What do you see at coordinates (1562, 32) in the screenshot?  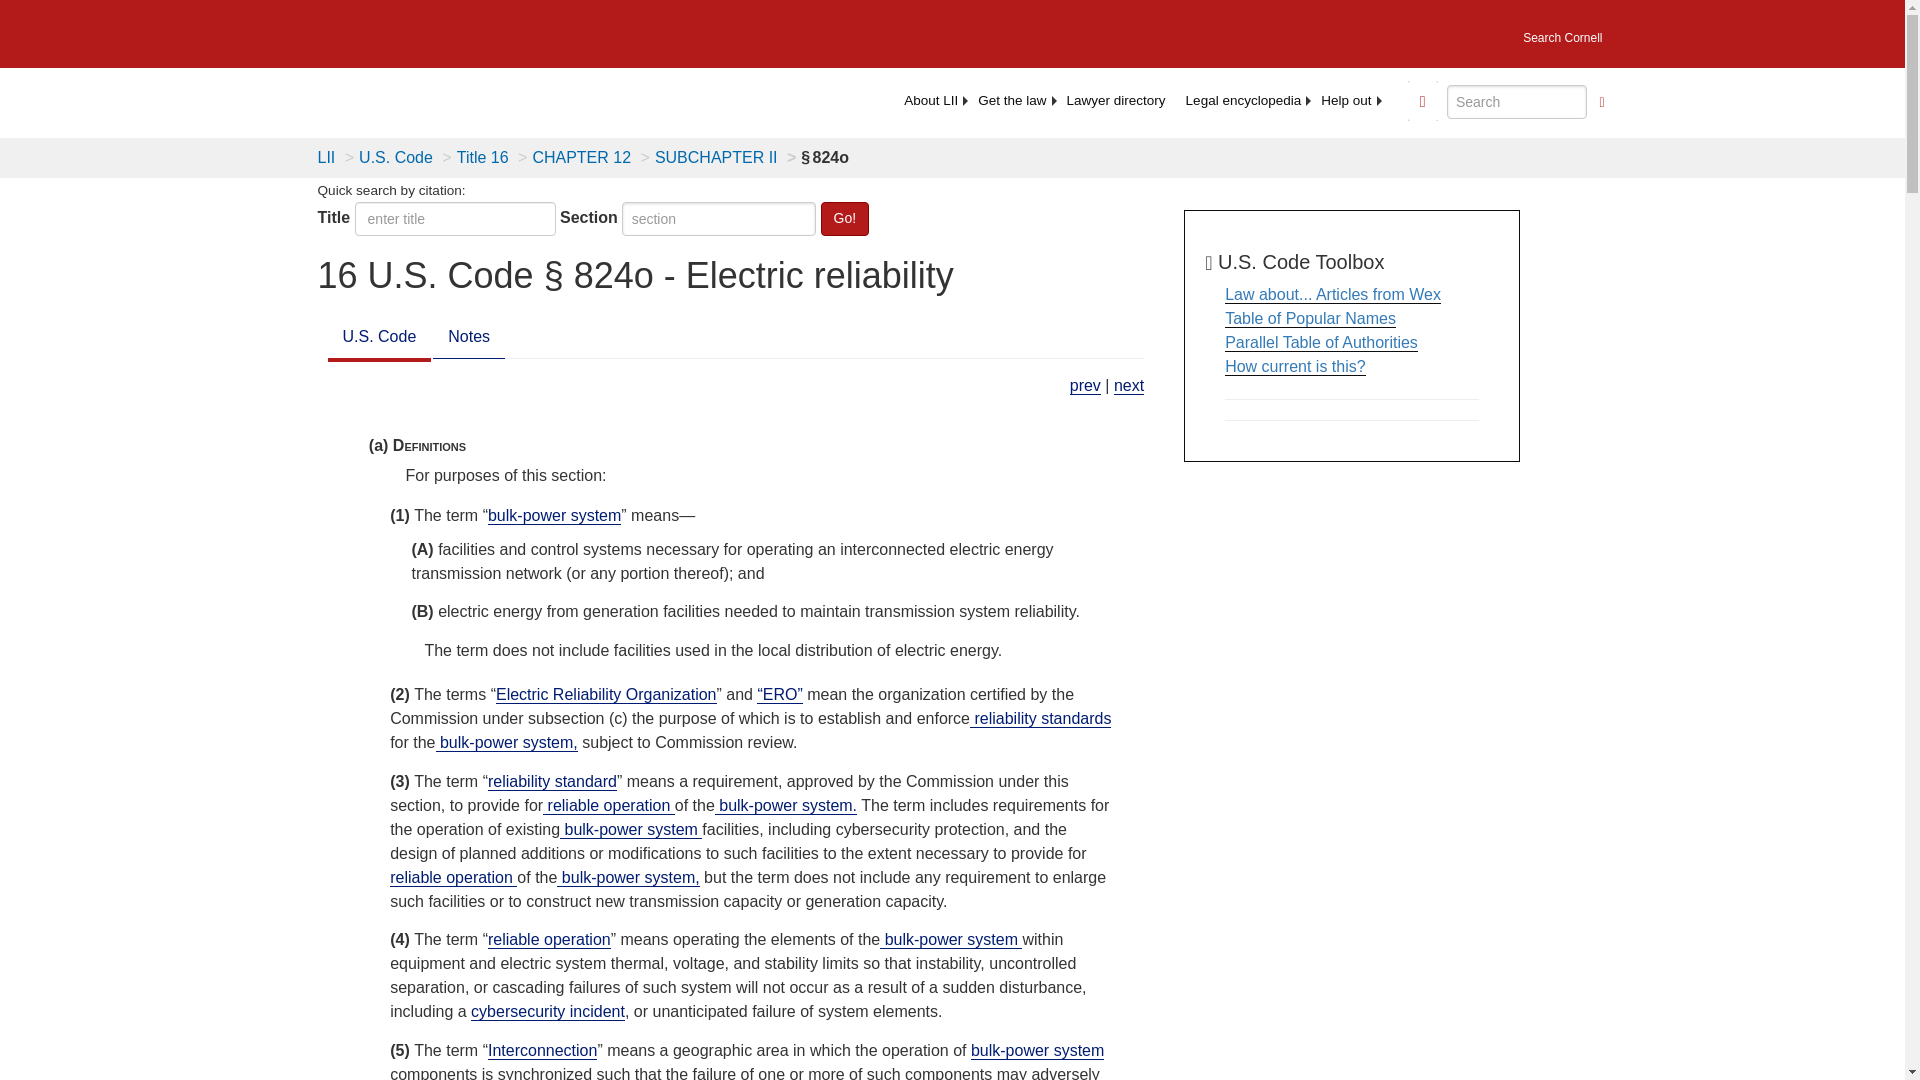 I see `Search Cornell` at bounding box center [1562, 32].